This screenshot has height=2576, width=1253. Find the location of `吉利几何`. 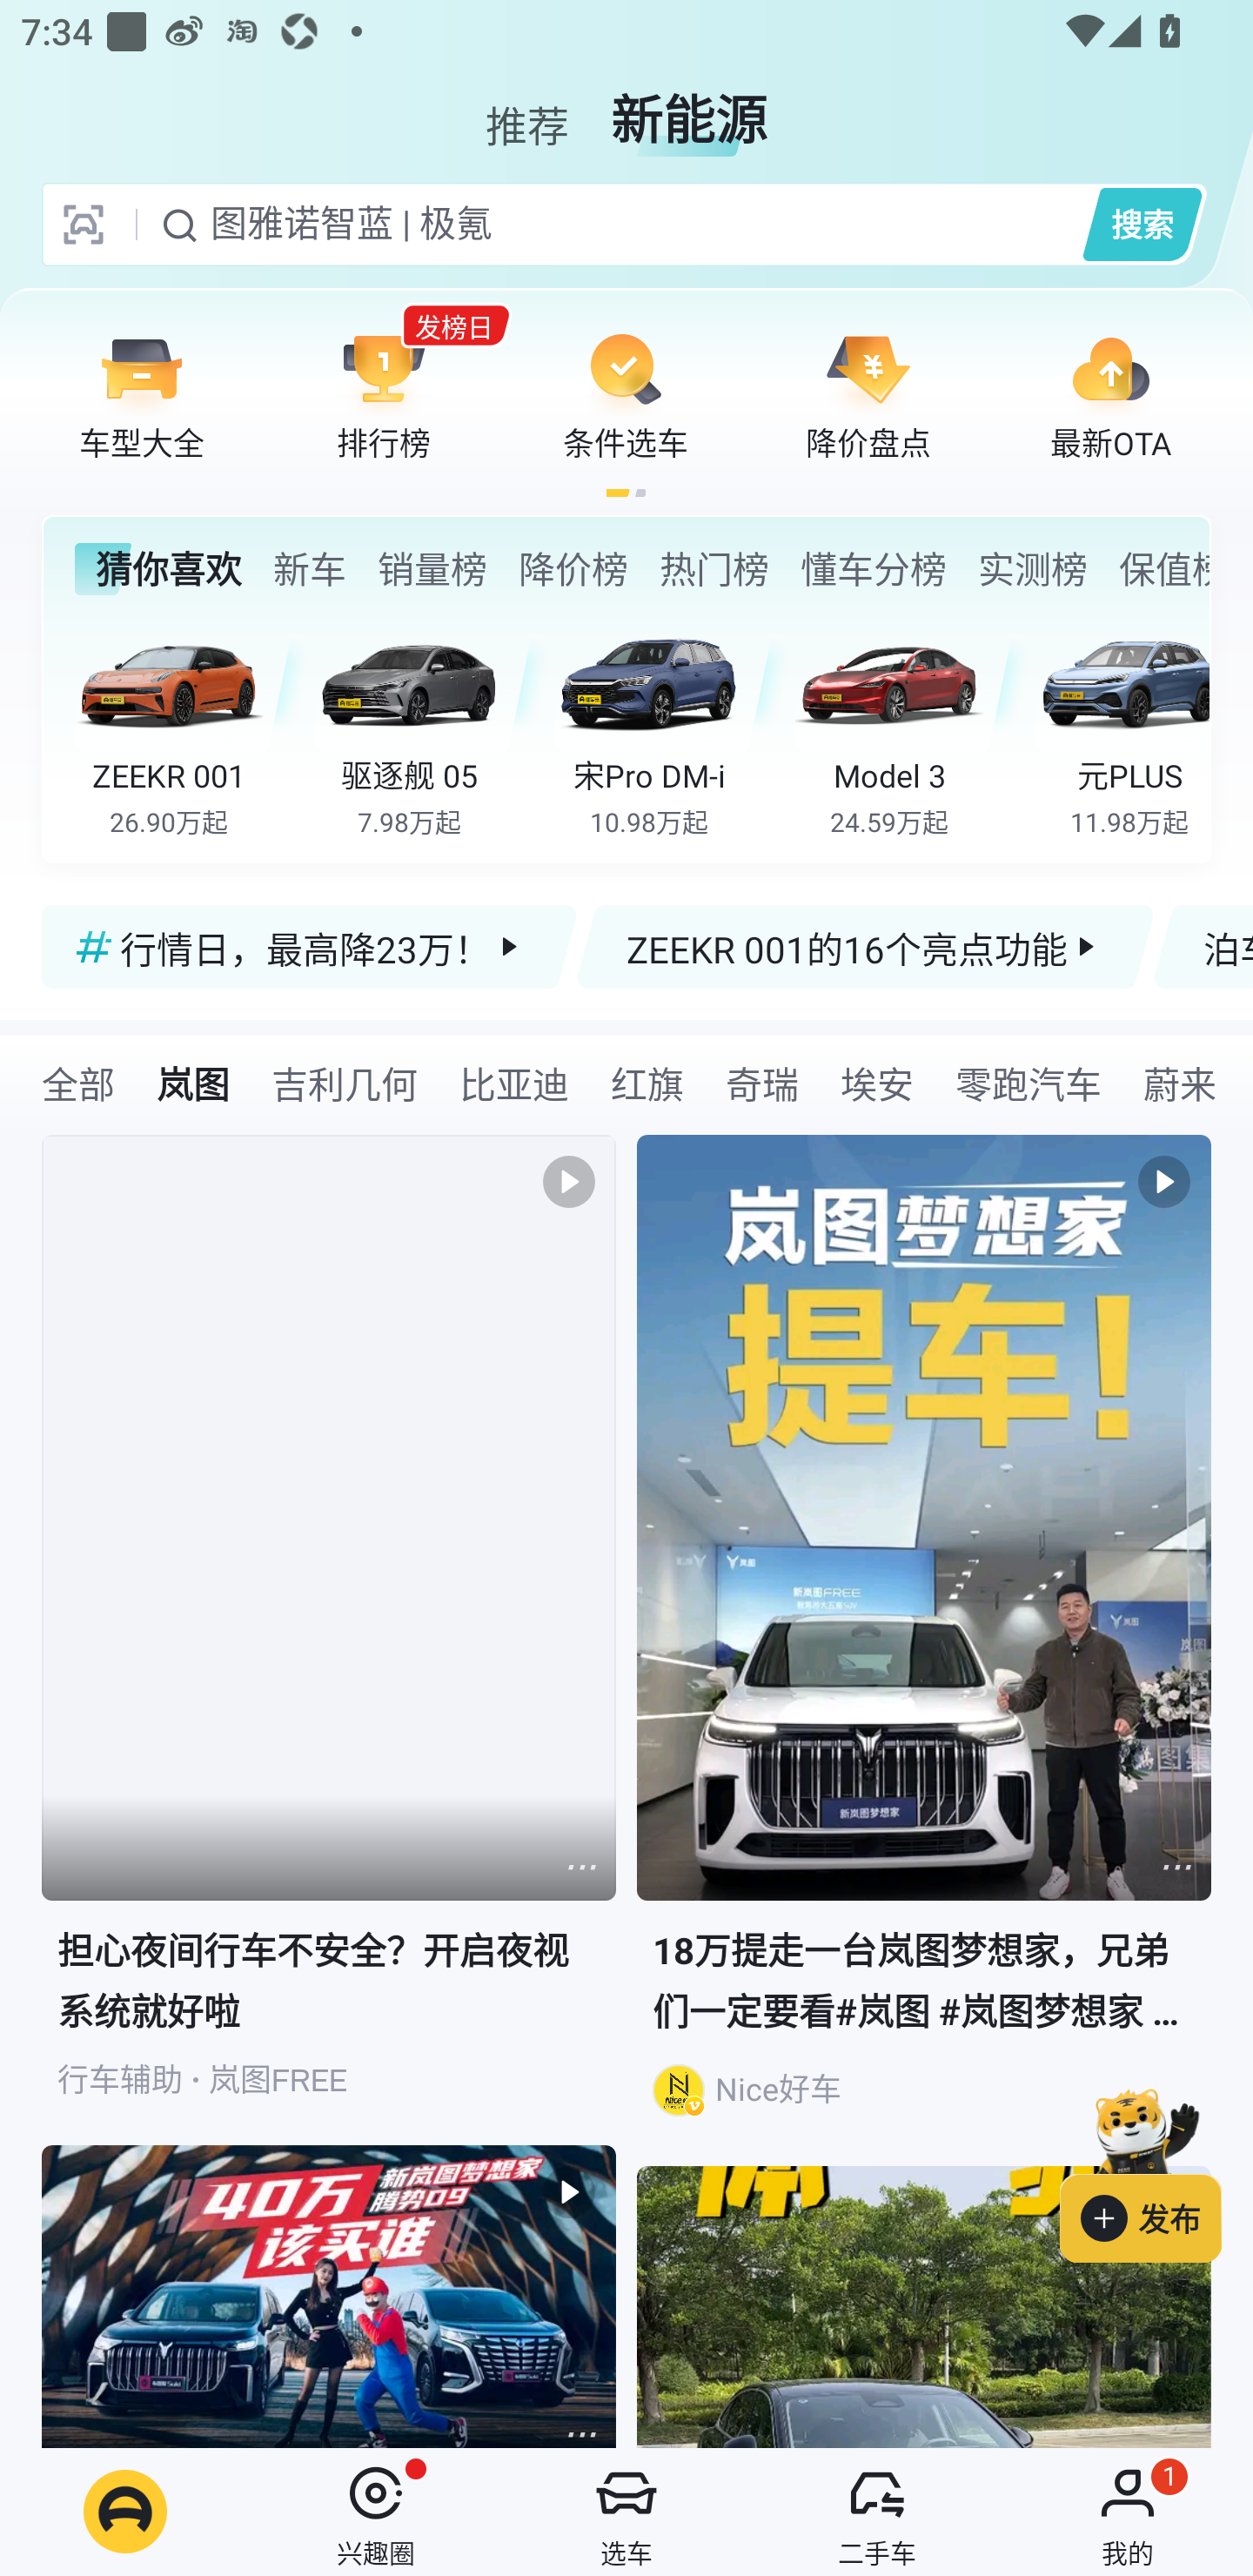

吉利几何 is located at coordinates (345, 1083).